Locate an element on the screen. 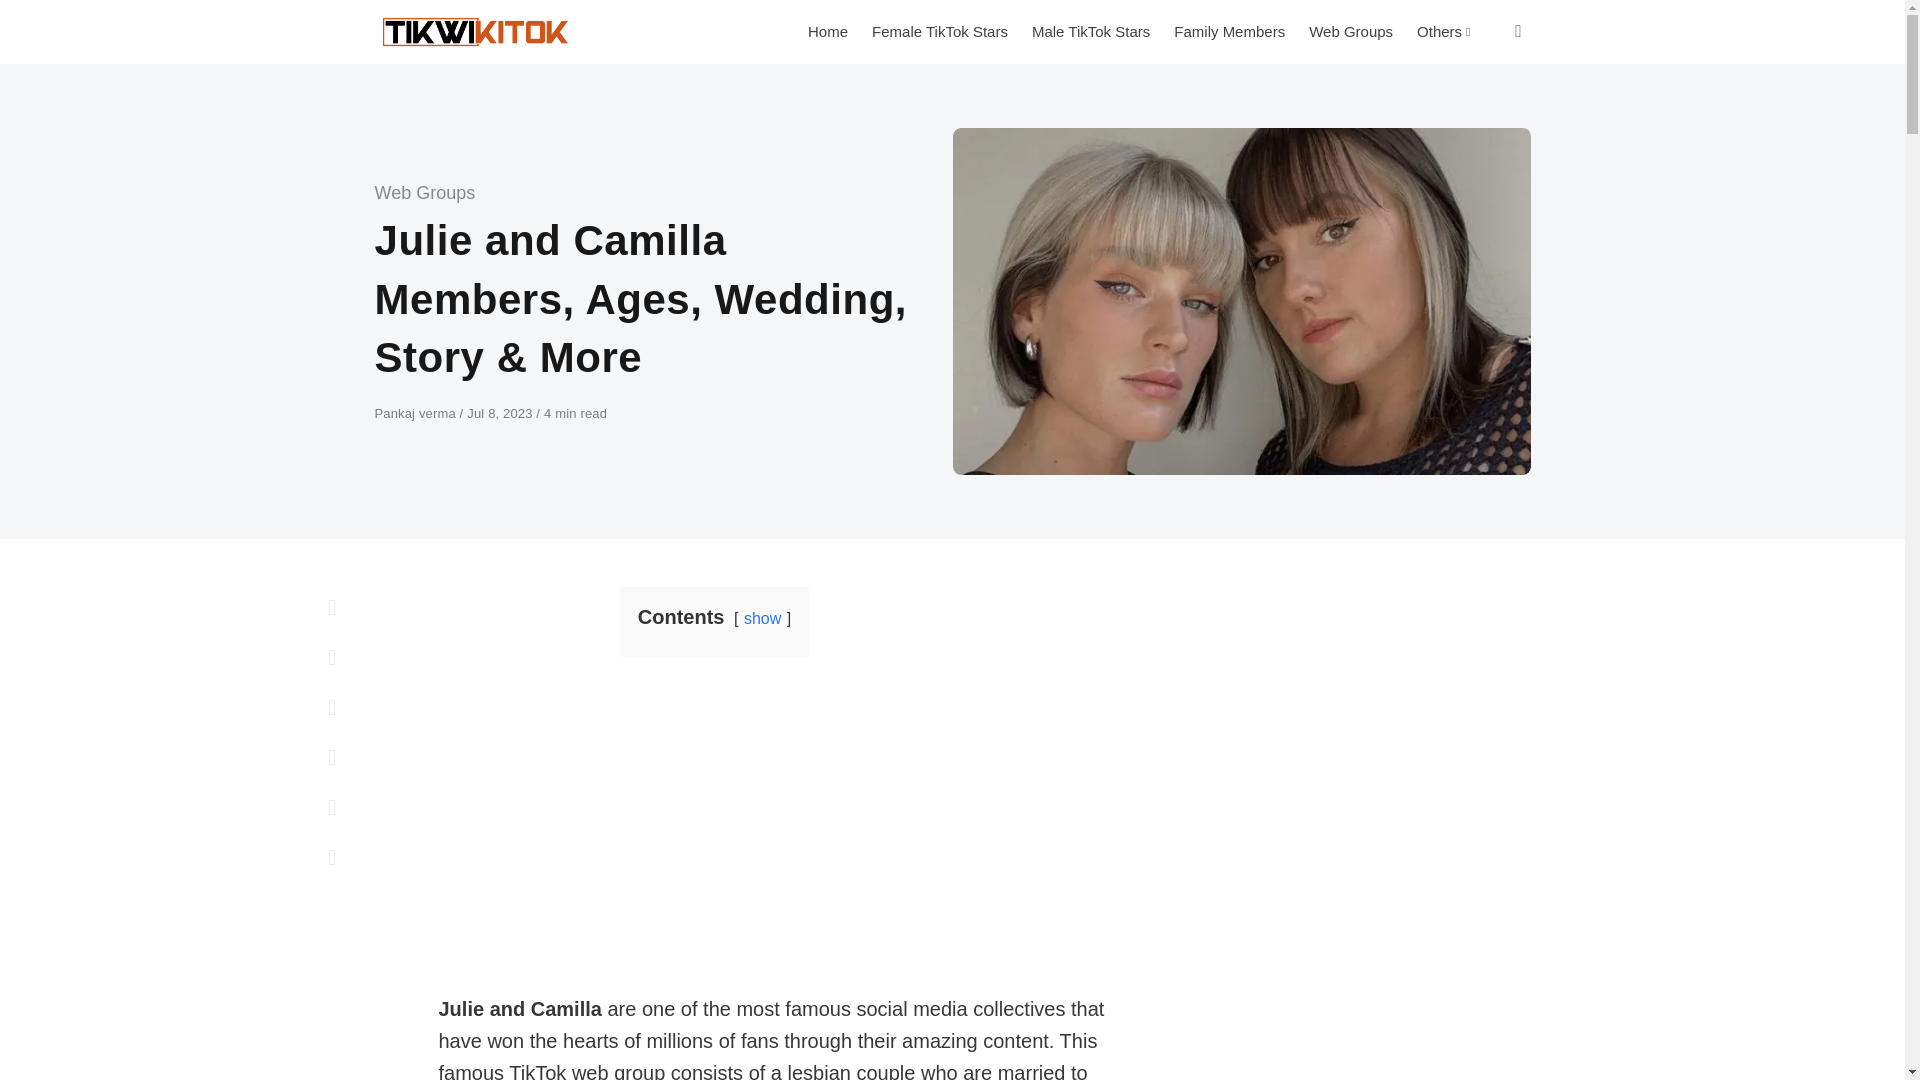 The image size is (1920, 1080). Jul 8, 2023 is located at coordinates (500, 414).